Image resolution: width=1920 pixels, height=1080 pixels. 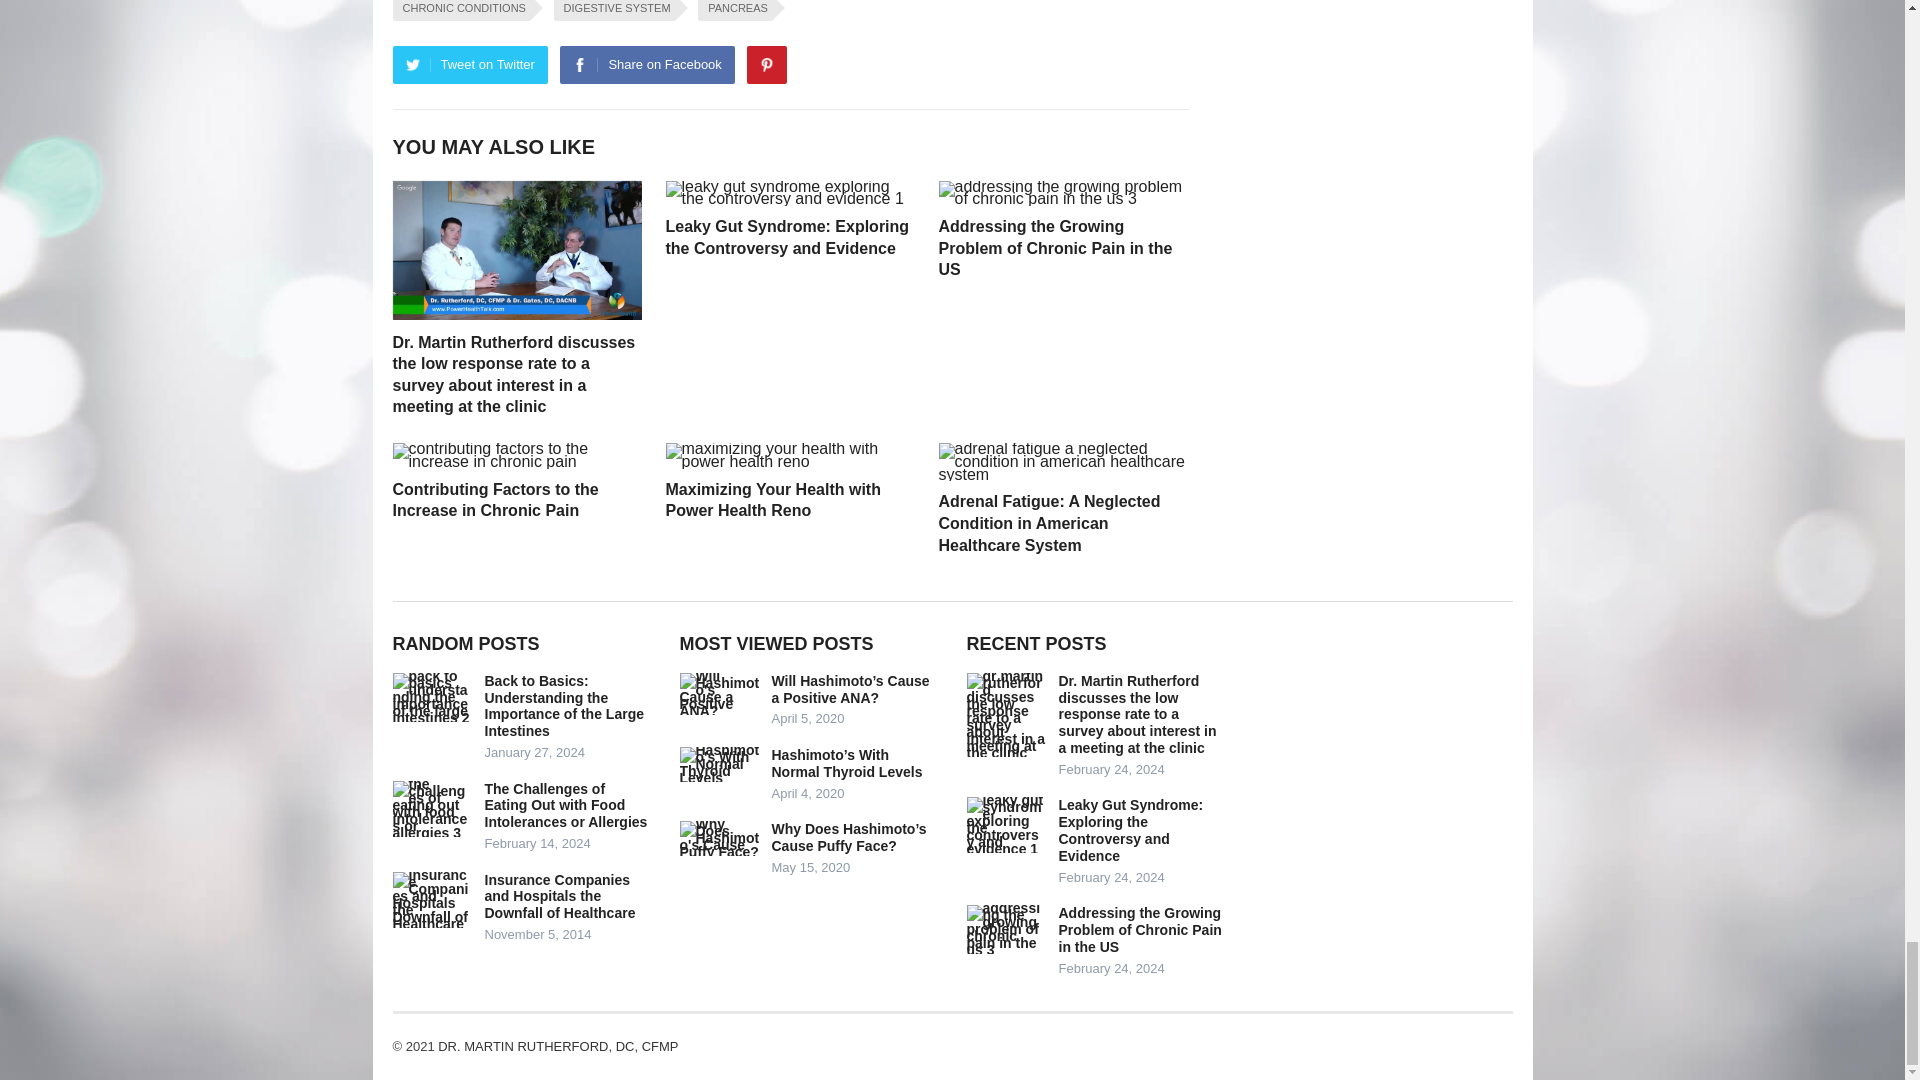 What do you see at coordinates (516, 455) in the screenshot?
I see `Contributing Factors to the Increase in Chronic Pain 8` at bounding box center [516, 455].